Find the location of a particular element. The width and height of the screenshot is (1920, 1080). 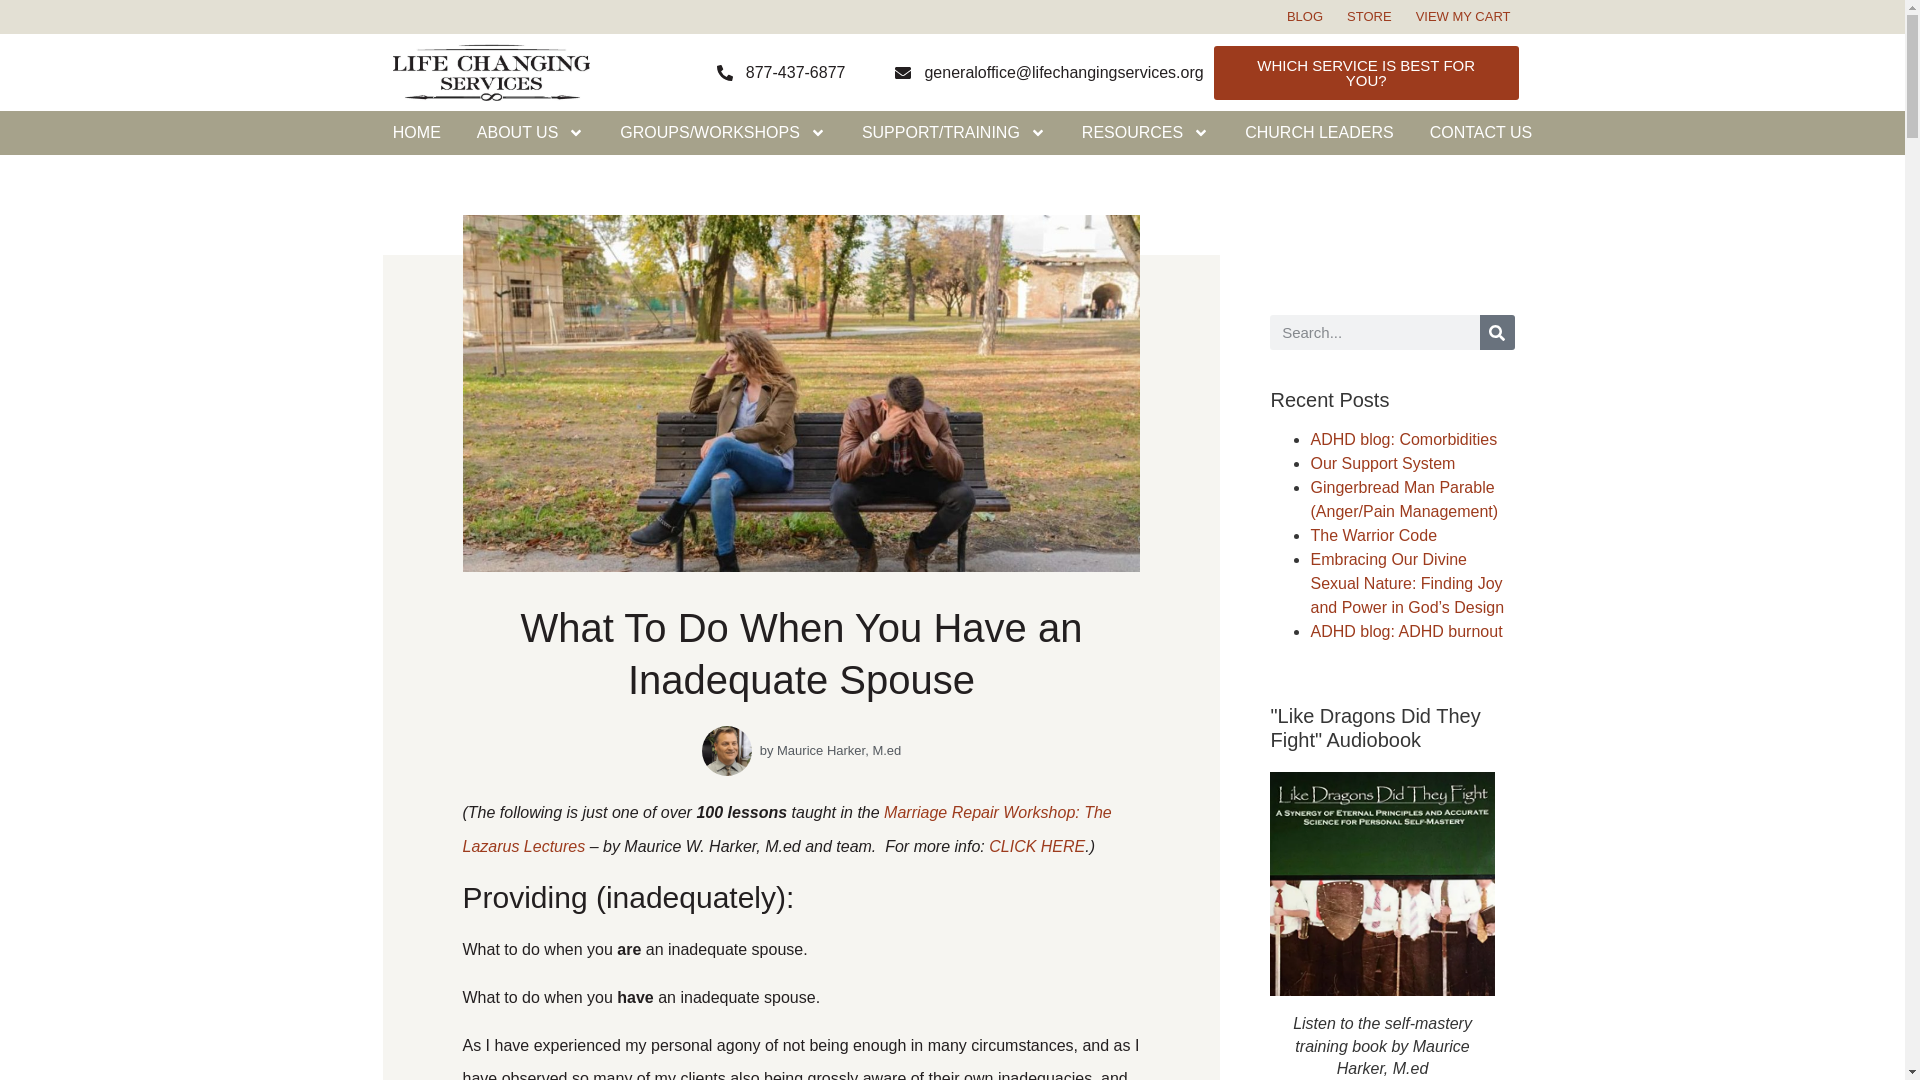

877-437-6877 is located at coordinates (781, 72).